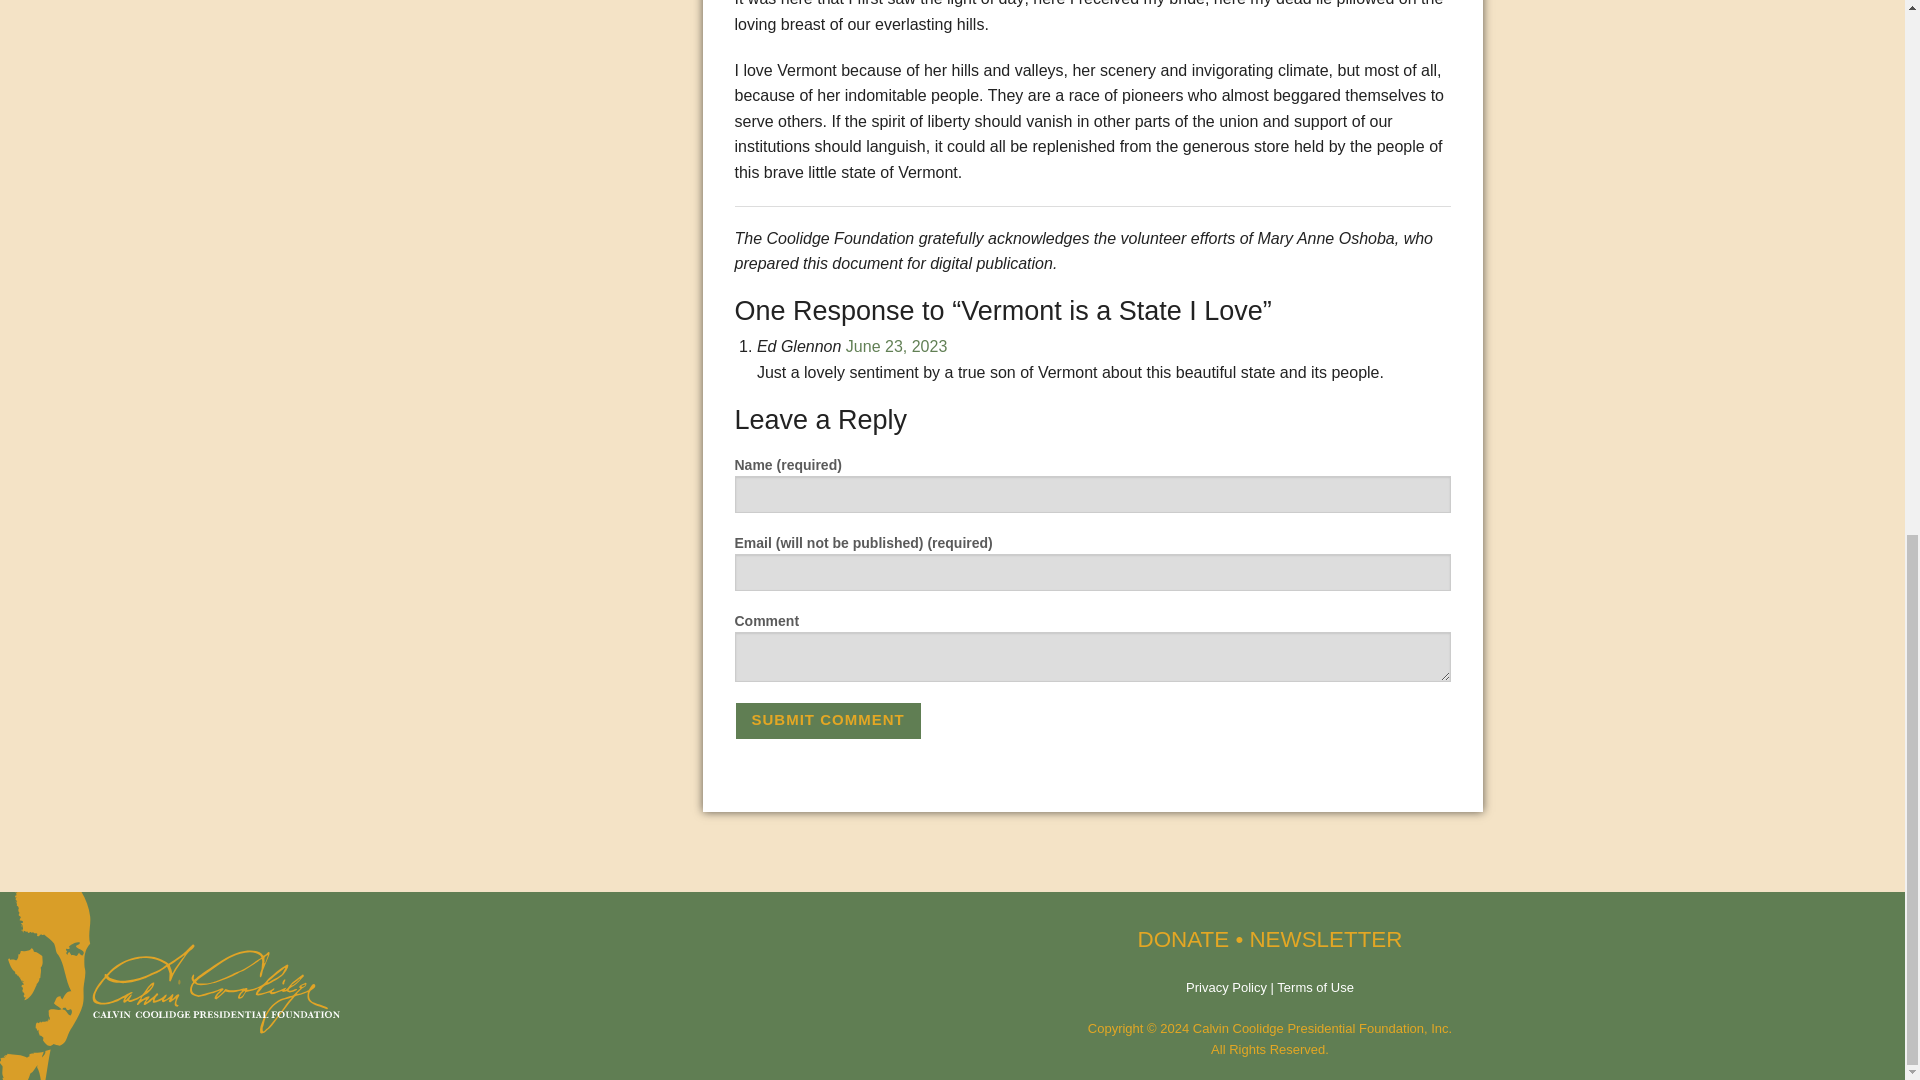 This screenshot has height=1080, width=1920. I want to click on NEWSLETTER, so click(1325, 938).